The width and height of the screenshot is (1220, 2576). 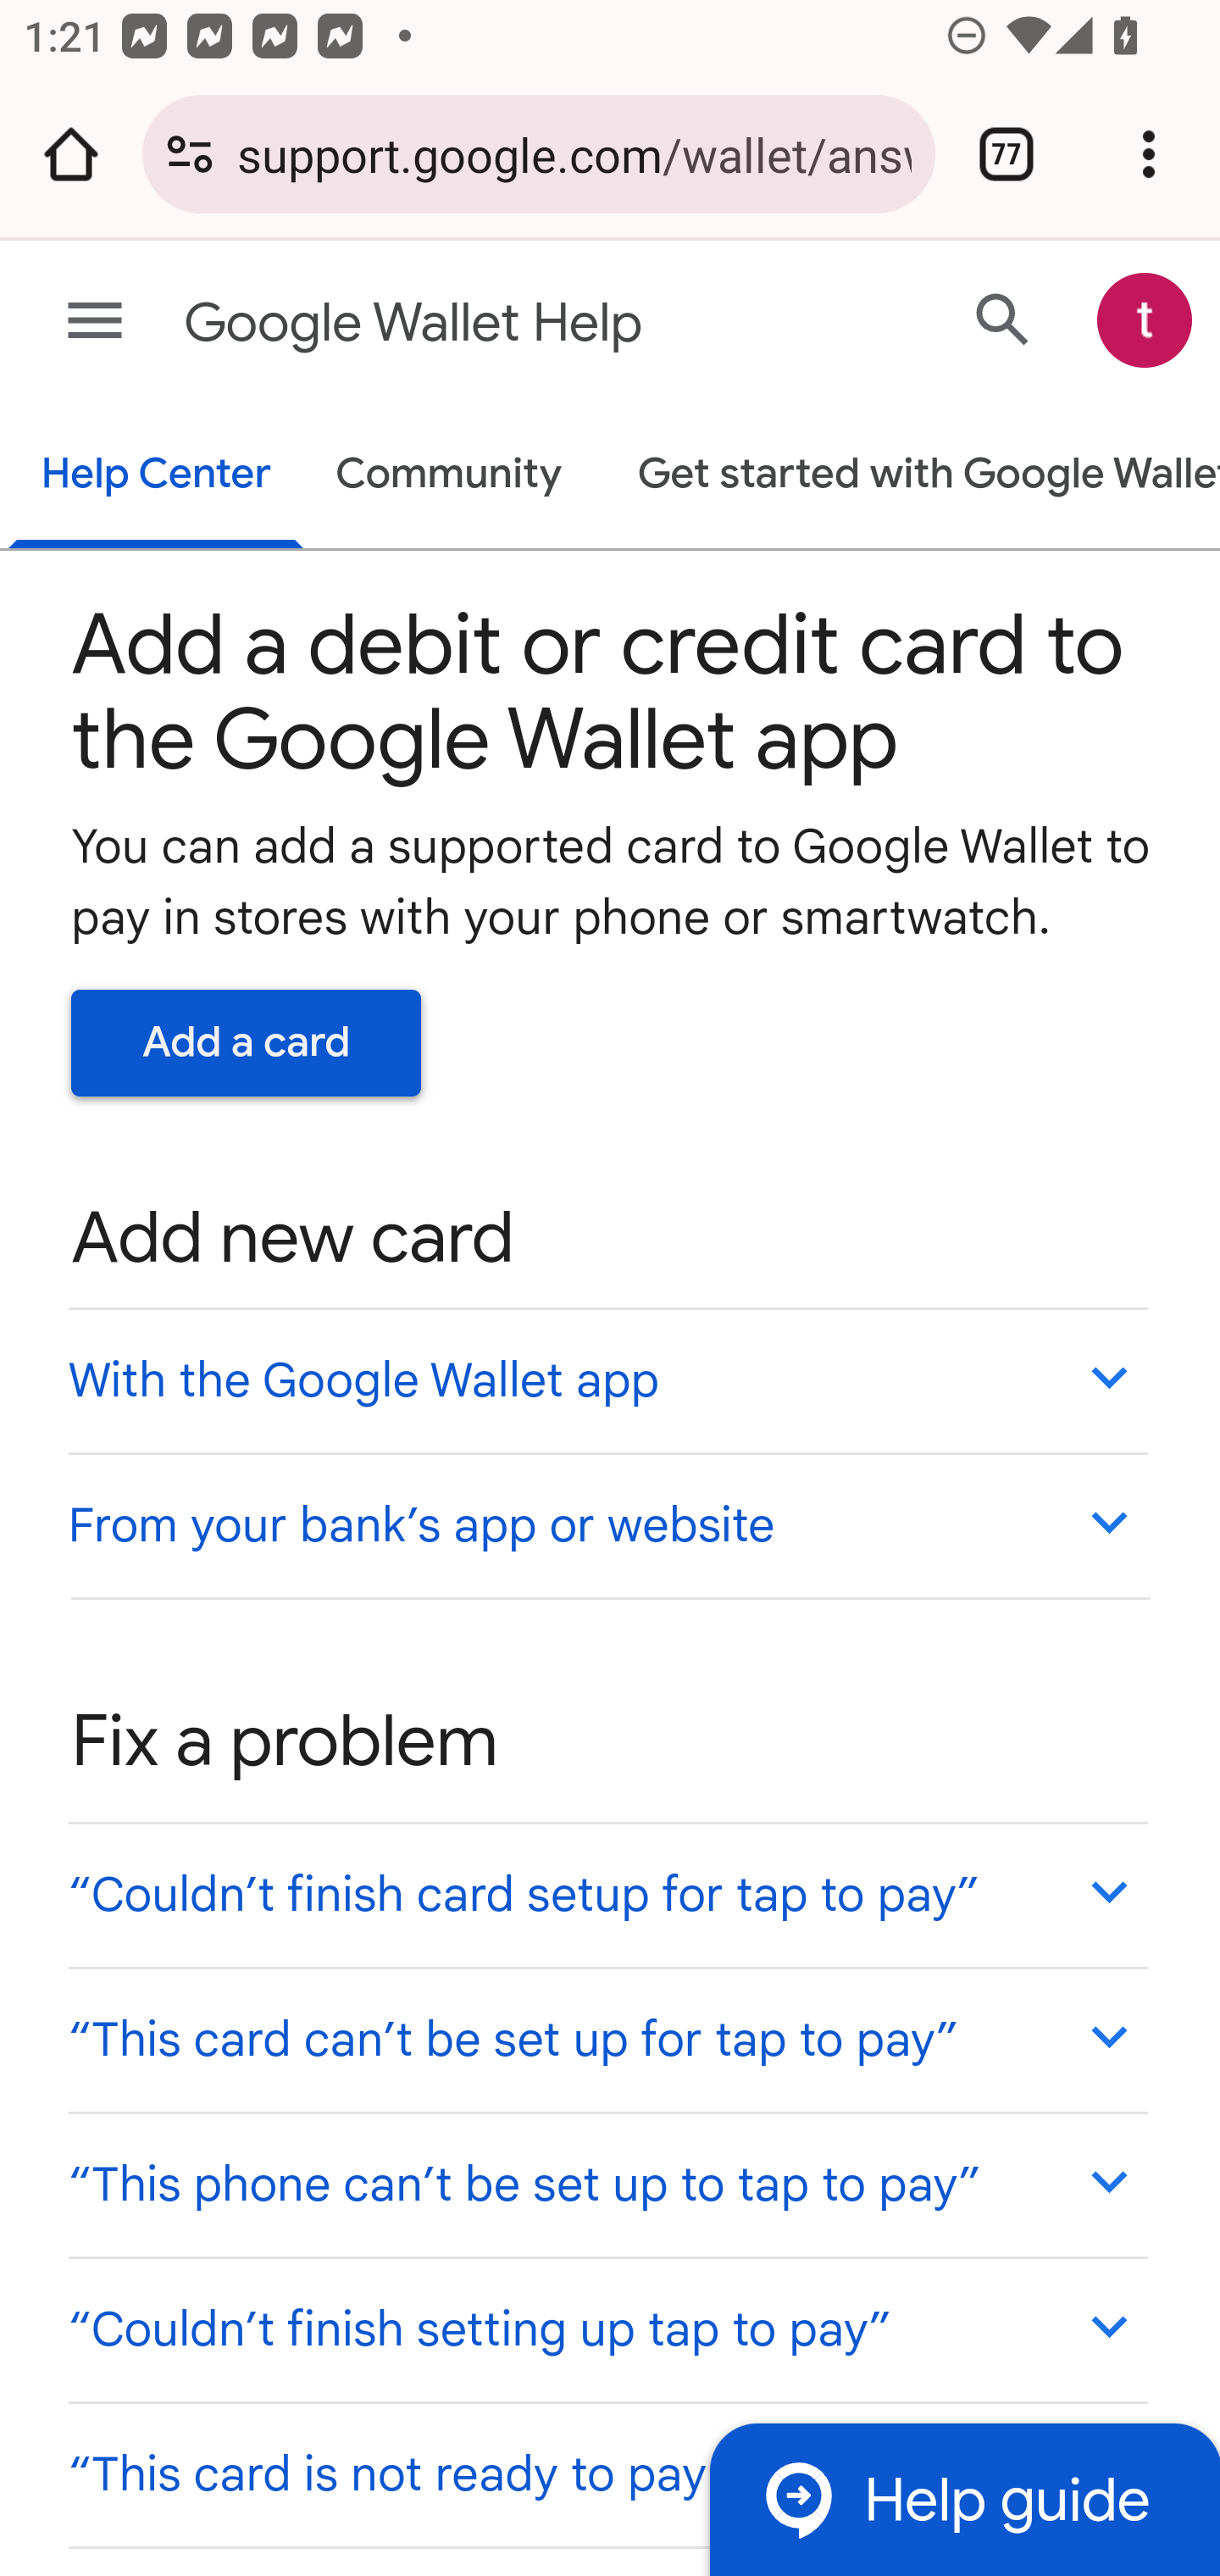 What do you see at coordinates (912, 476) in the screenshot?
I see `Get started with Google Wallet` at bounding box center [912, 476].